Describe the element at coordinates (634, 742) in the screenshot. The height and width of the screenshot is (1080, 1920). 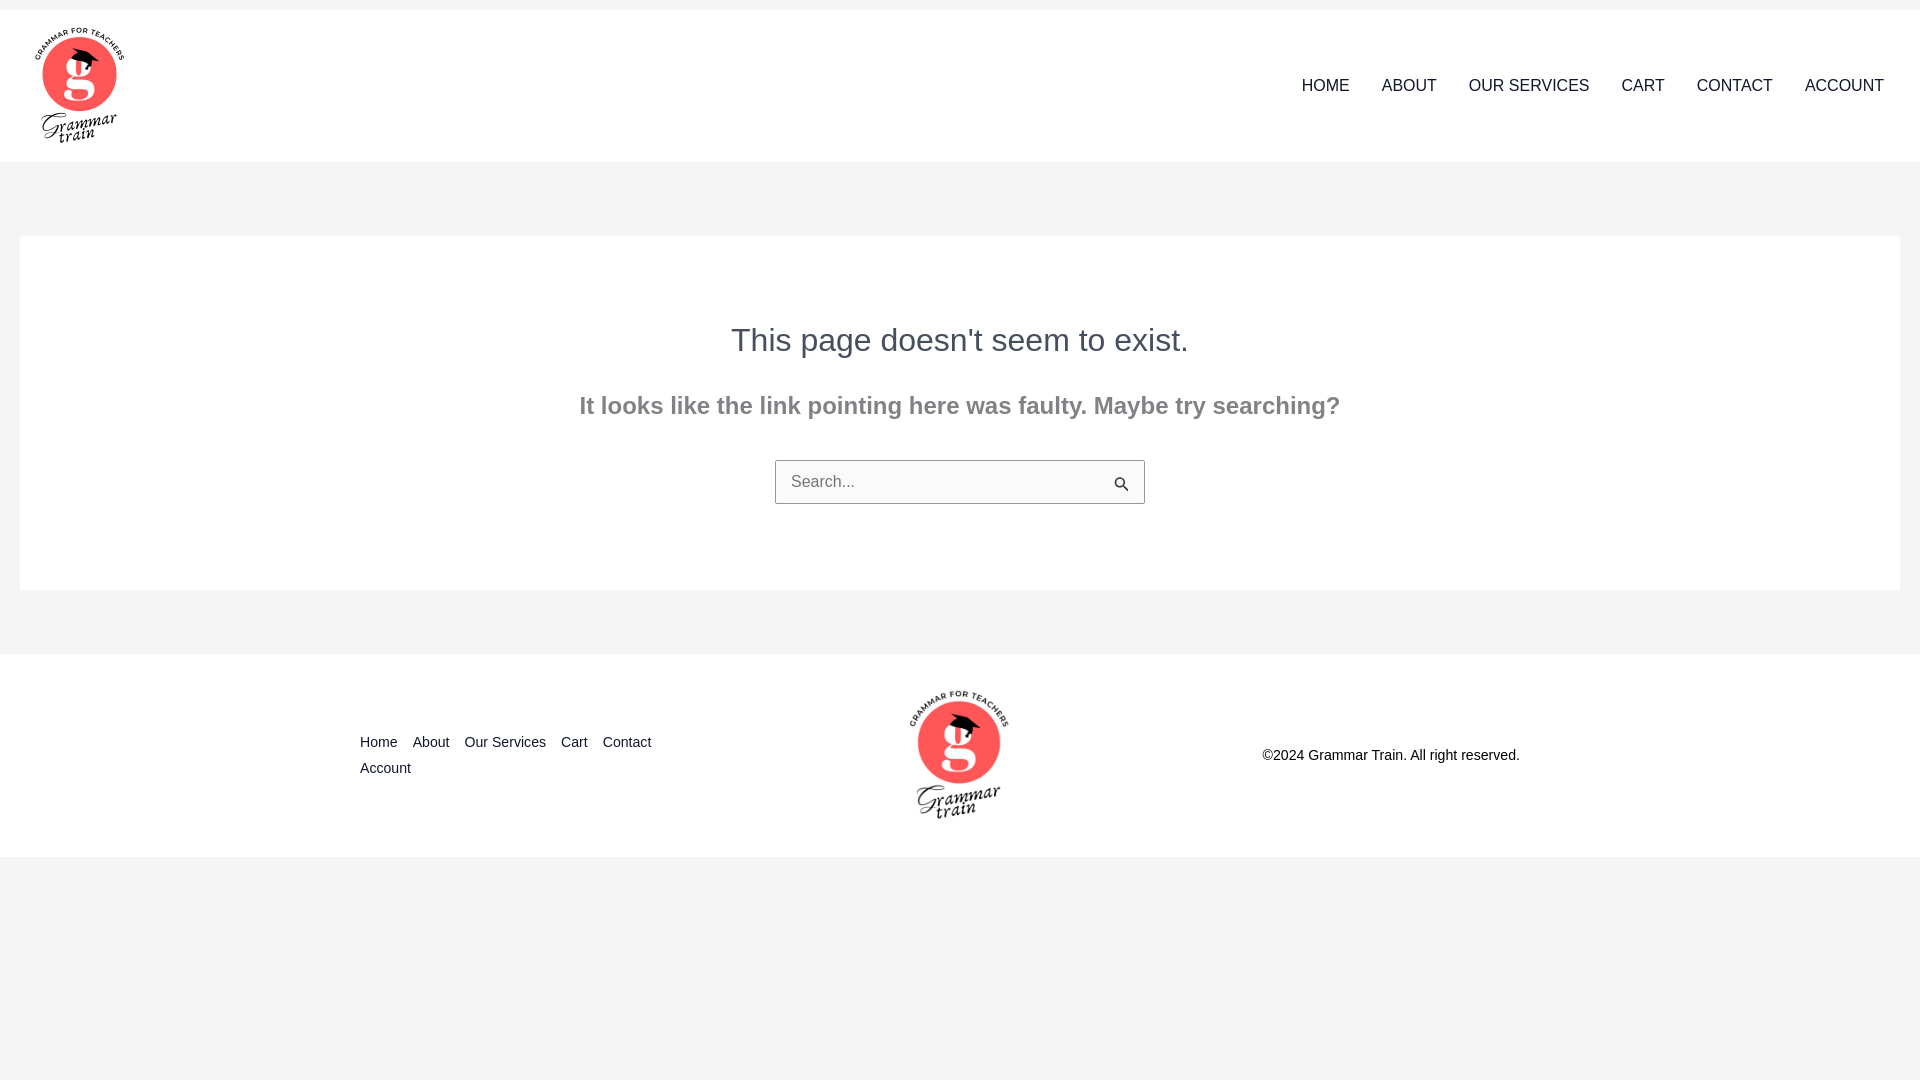
I see `Contact` at that location.